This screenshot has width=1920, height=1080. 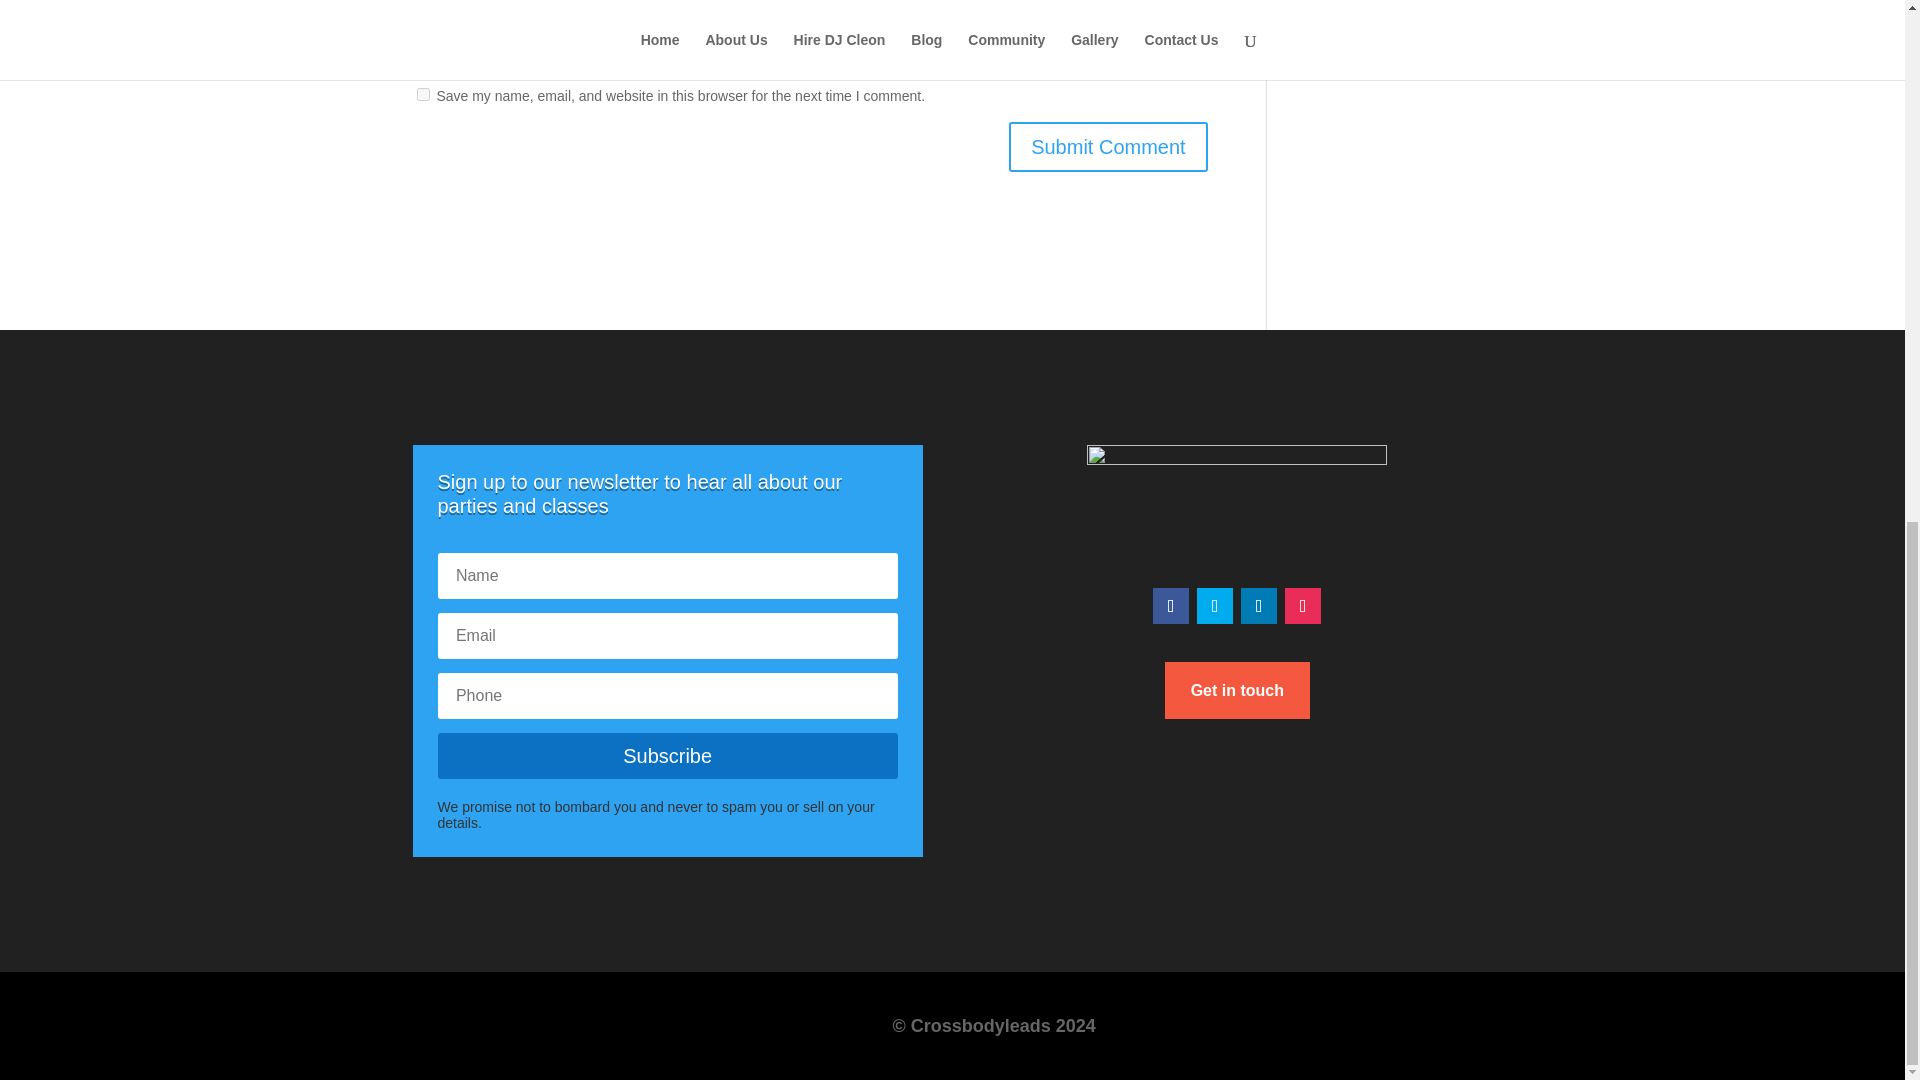 What do you see at coordinates (1236, 502) in the screenshot?
I see `Salsa logo CBL` at bounding box center [1236, 502].